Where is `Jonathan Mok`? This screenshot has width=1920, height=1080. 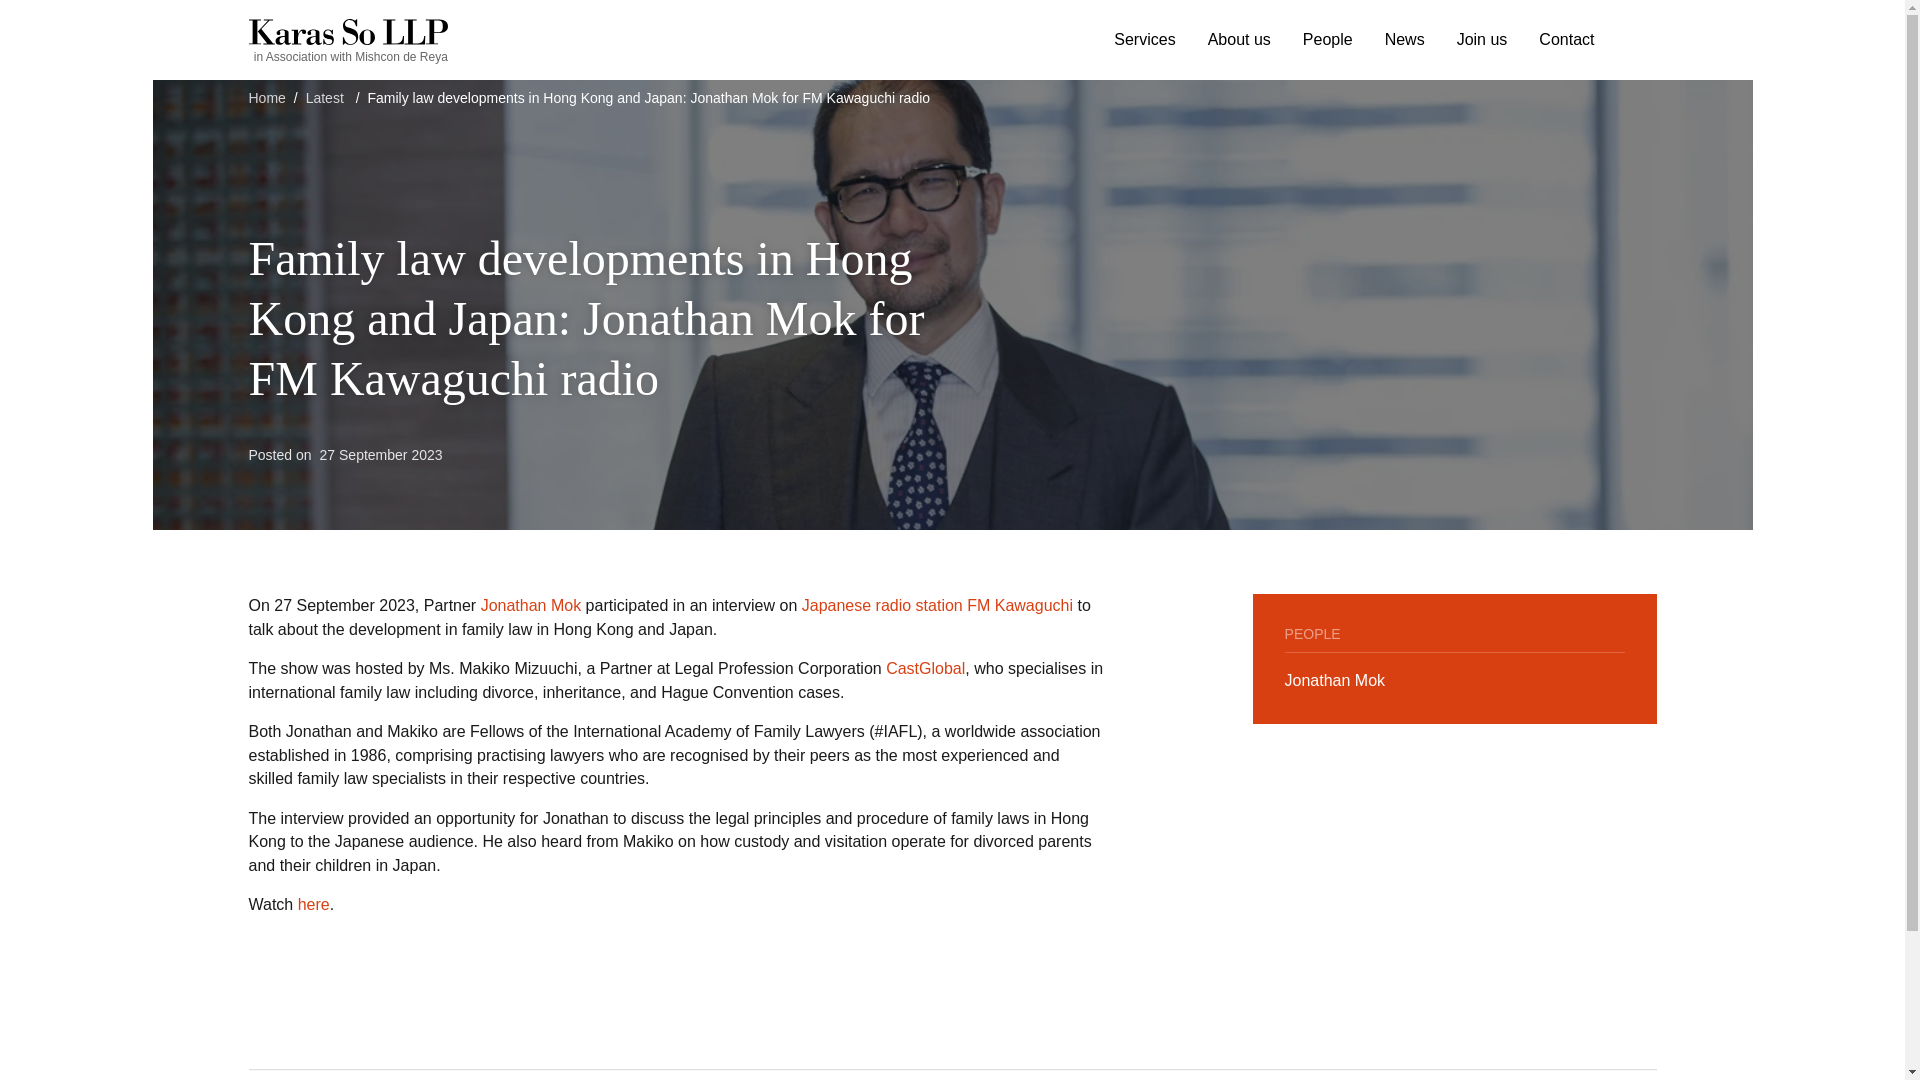
Jonathan Mok is located at coordinates (531, 606).